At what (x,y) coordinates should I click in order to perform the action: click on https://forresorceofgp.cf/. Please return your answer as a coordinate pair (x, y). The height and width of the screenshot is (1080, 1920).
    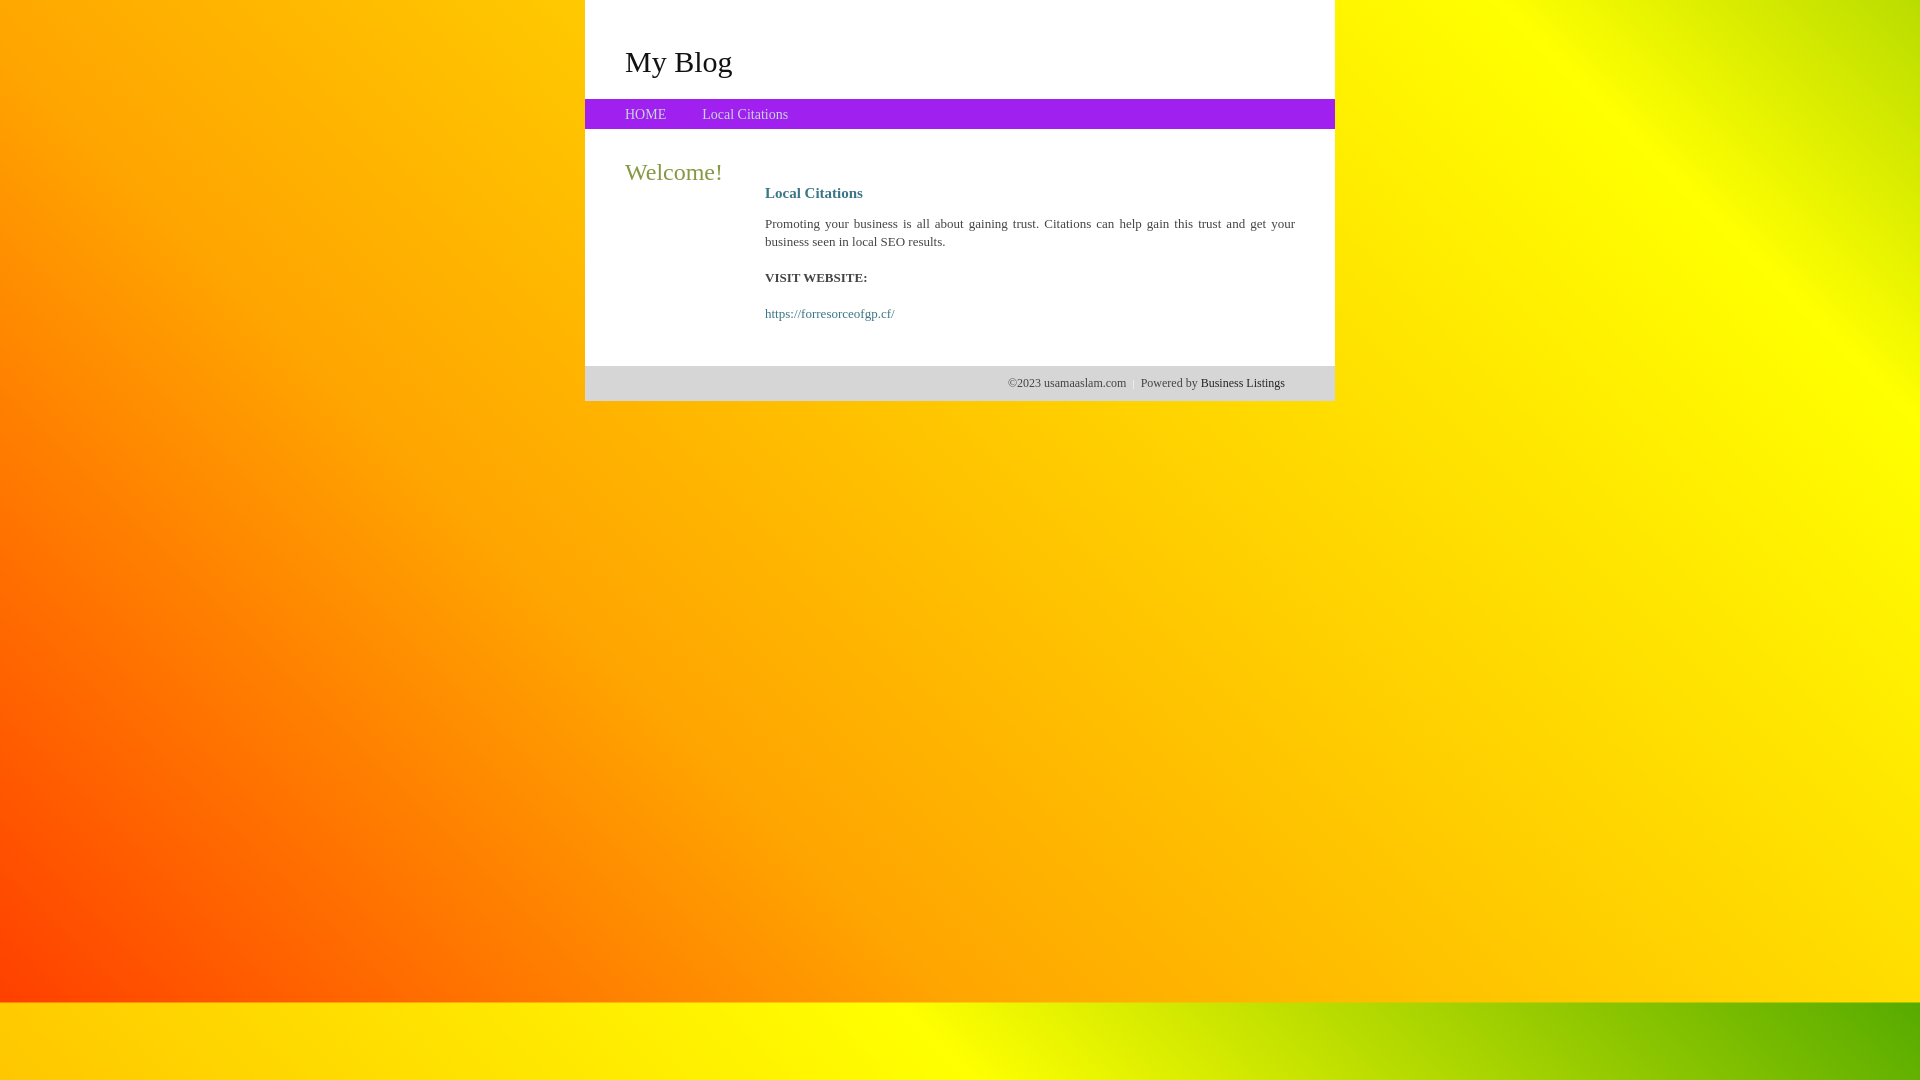
    Looking at the image, I should click on (830, 314).